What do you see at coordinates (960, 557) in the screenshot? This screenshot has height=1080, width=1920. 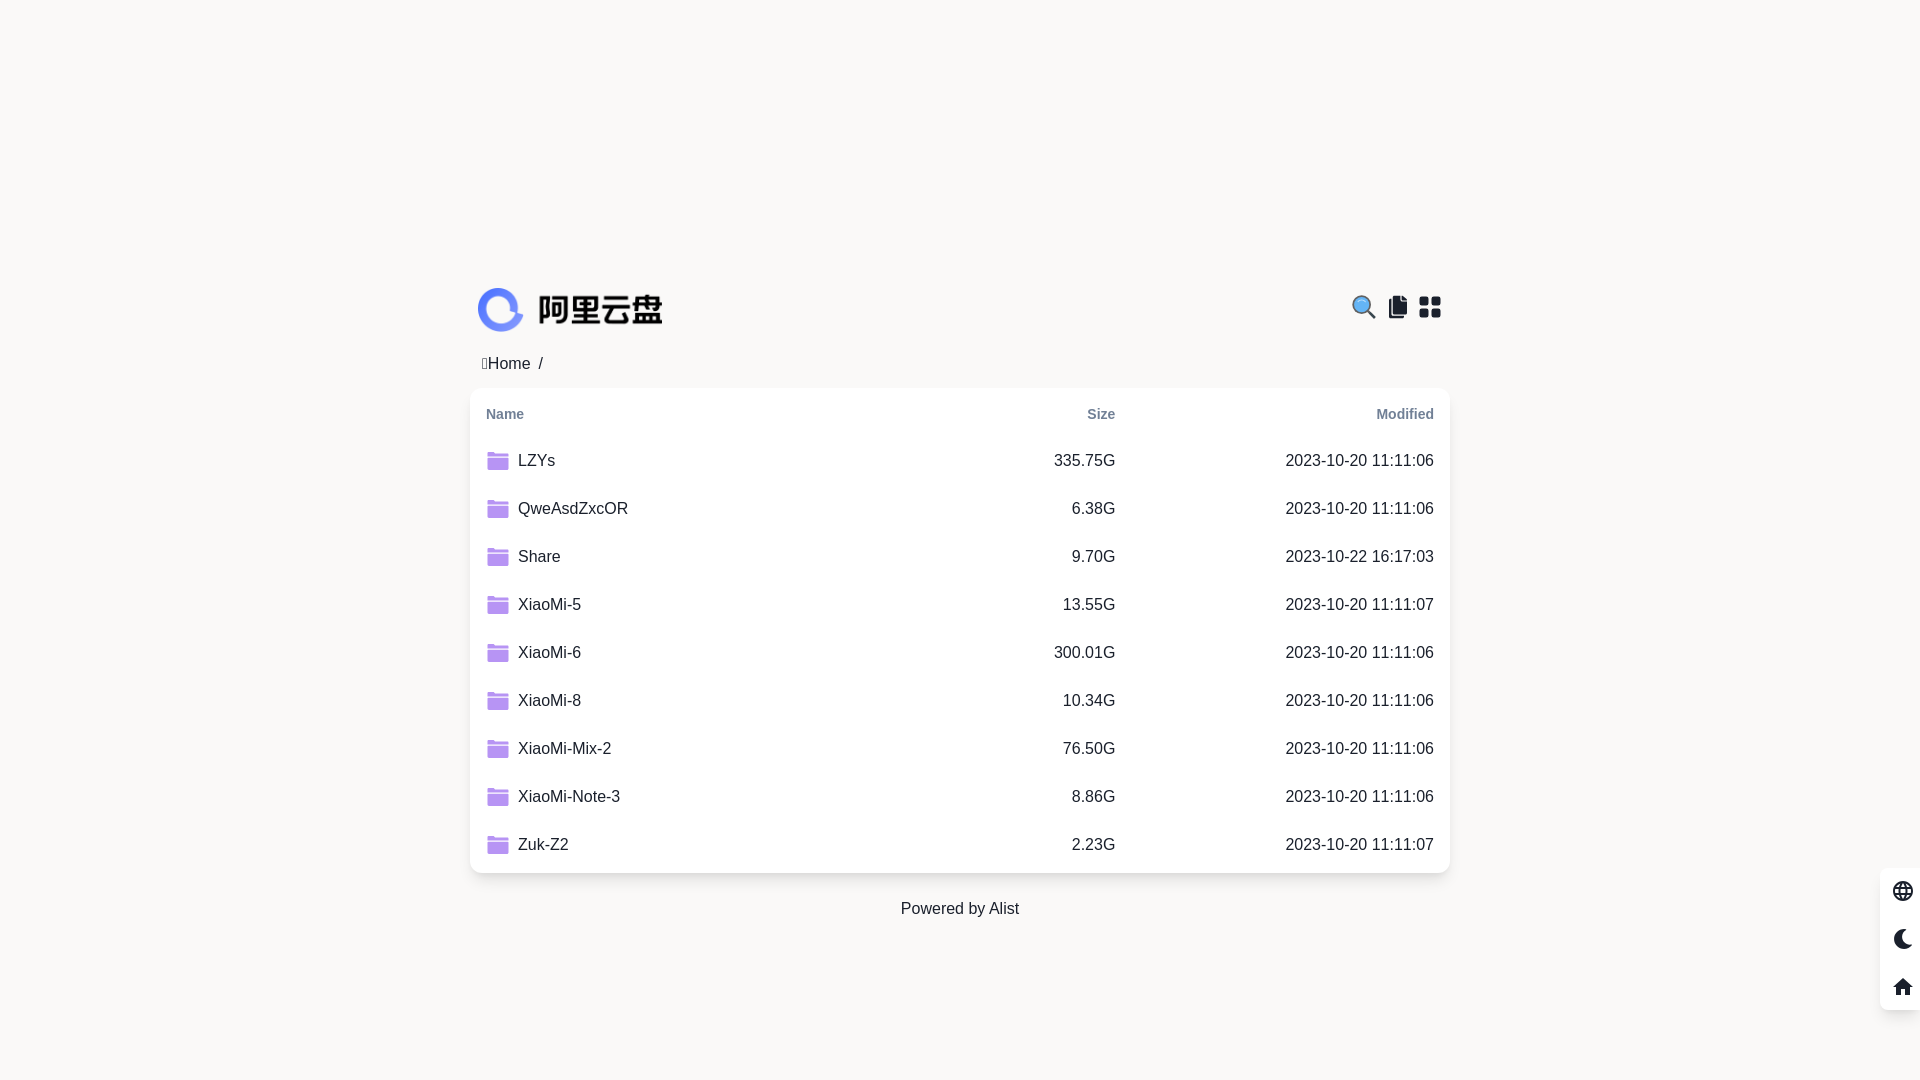 I see `Share
9.70G
2023-10-22 16:17:03` at bounding box center [960, 557].